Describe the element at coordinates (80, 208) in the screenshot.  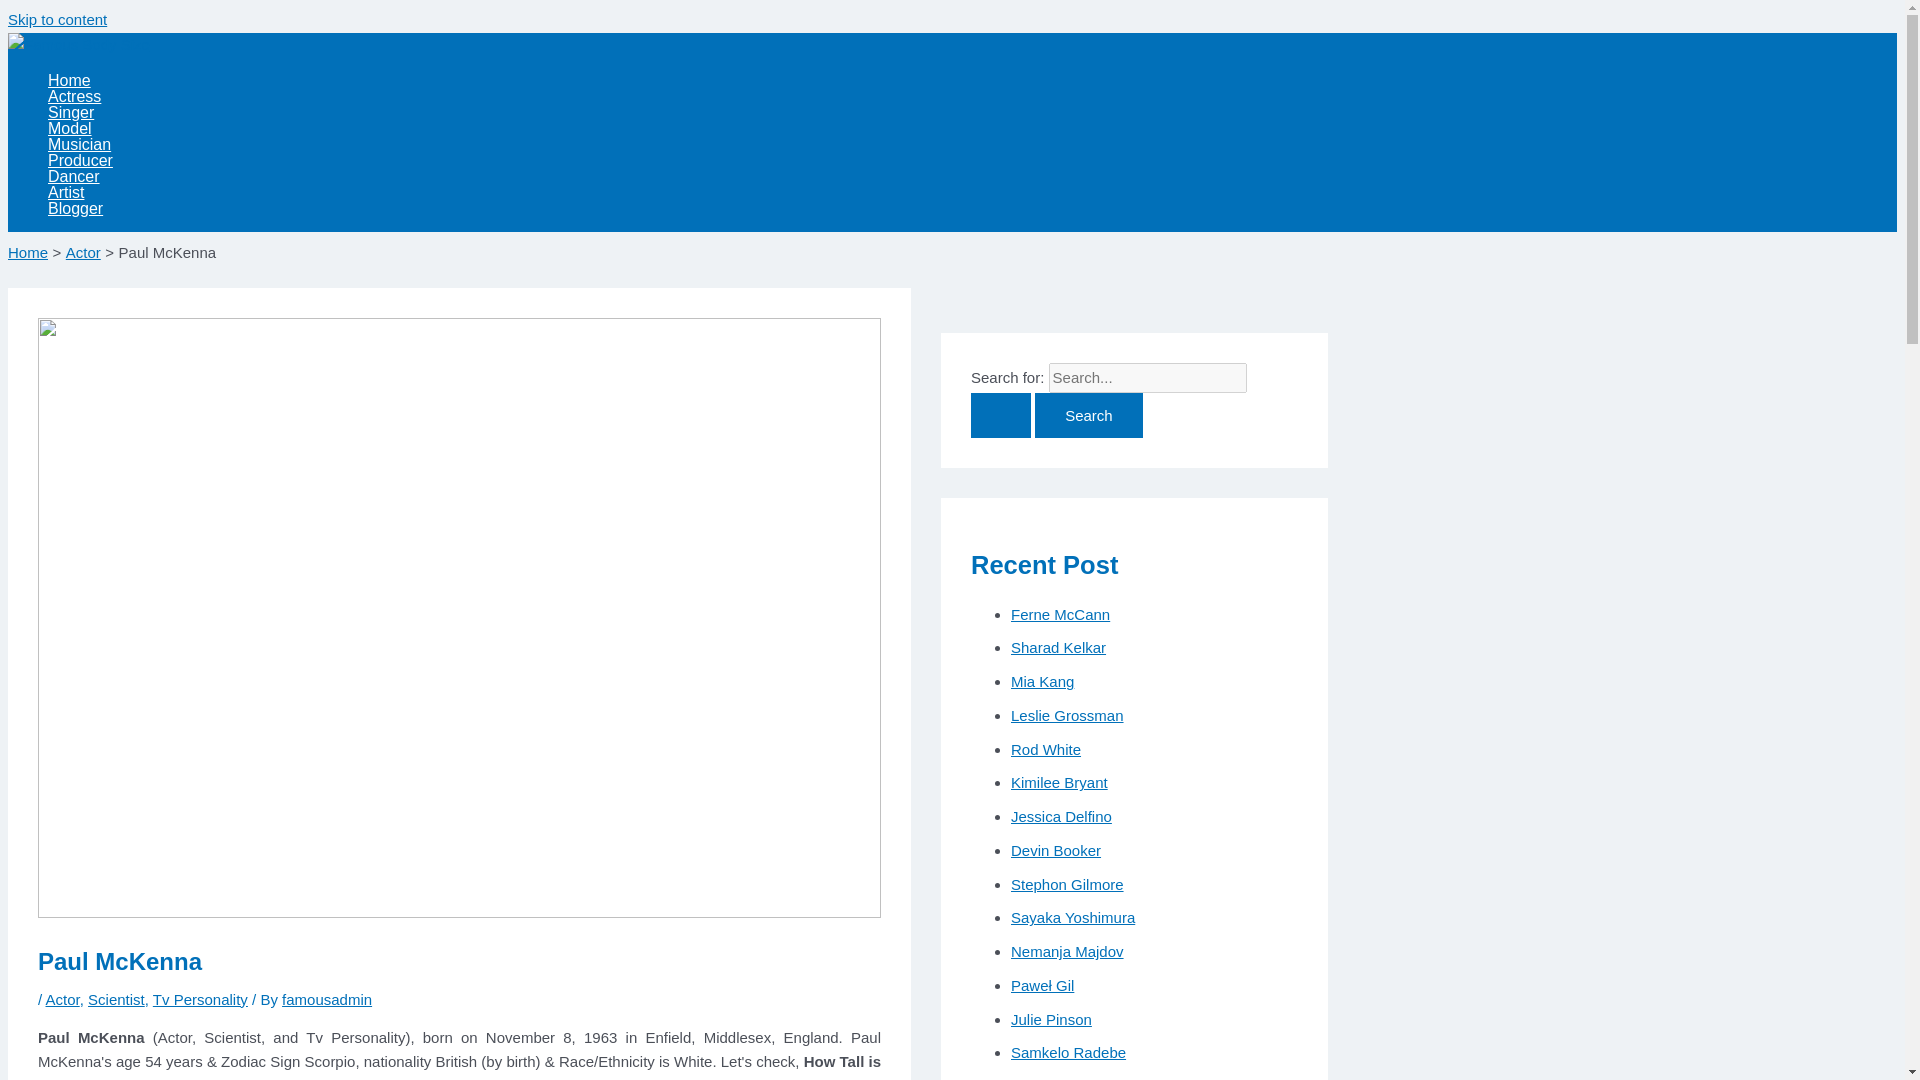
I see `Blogger` at that location.